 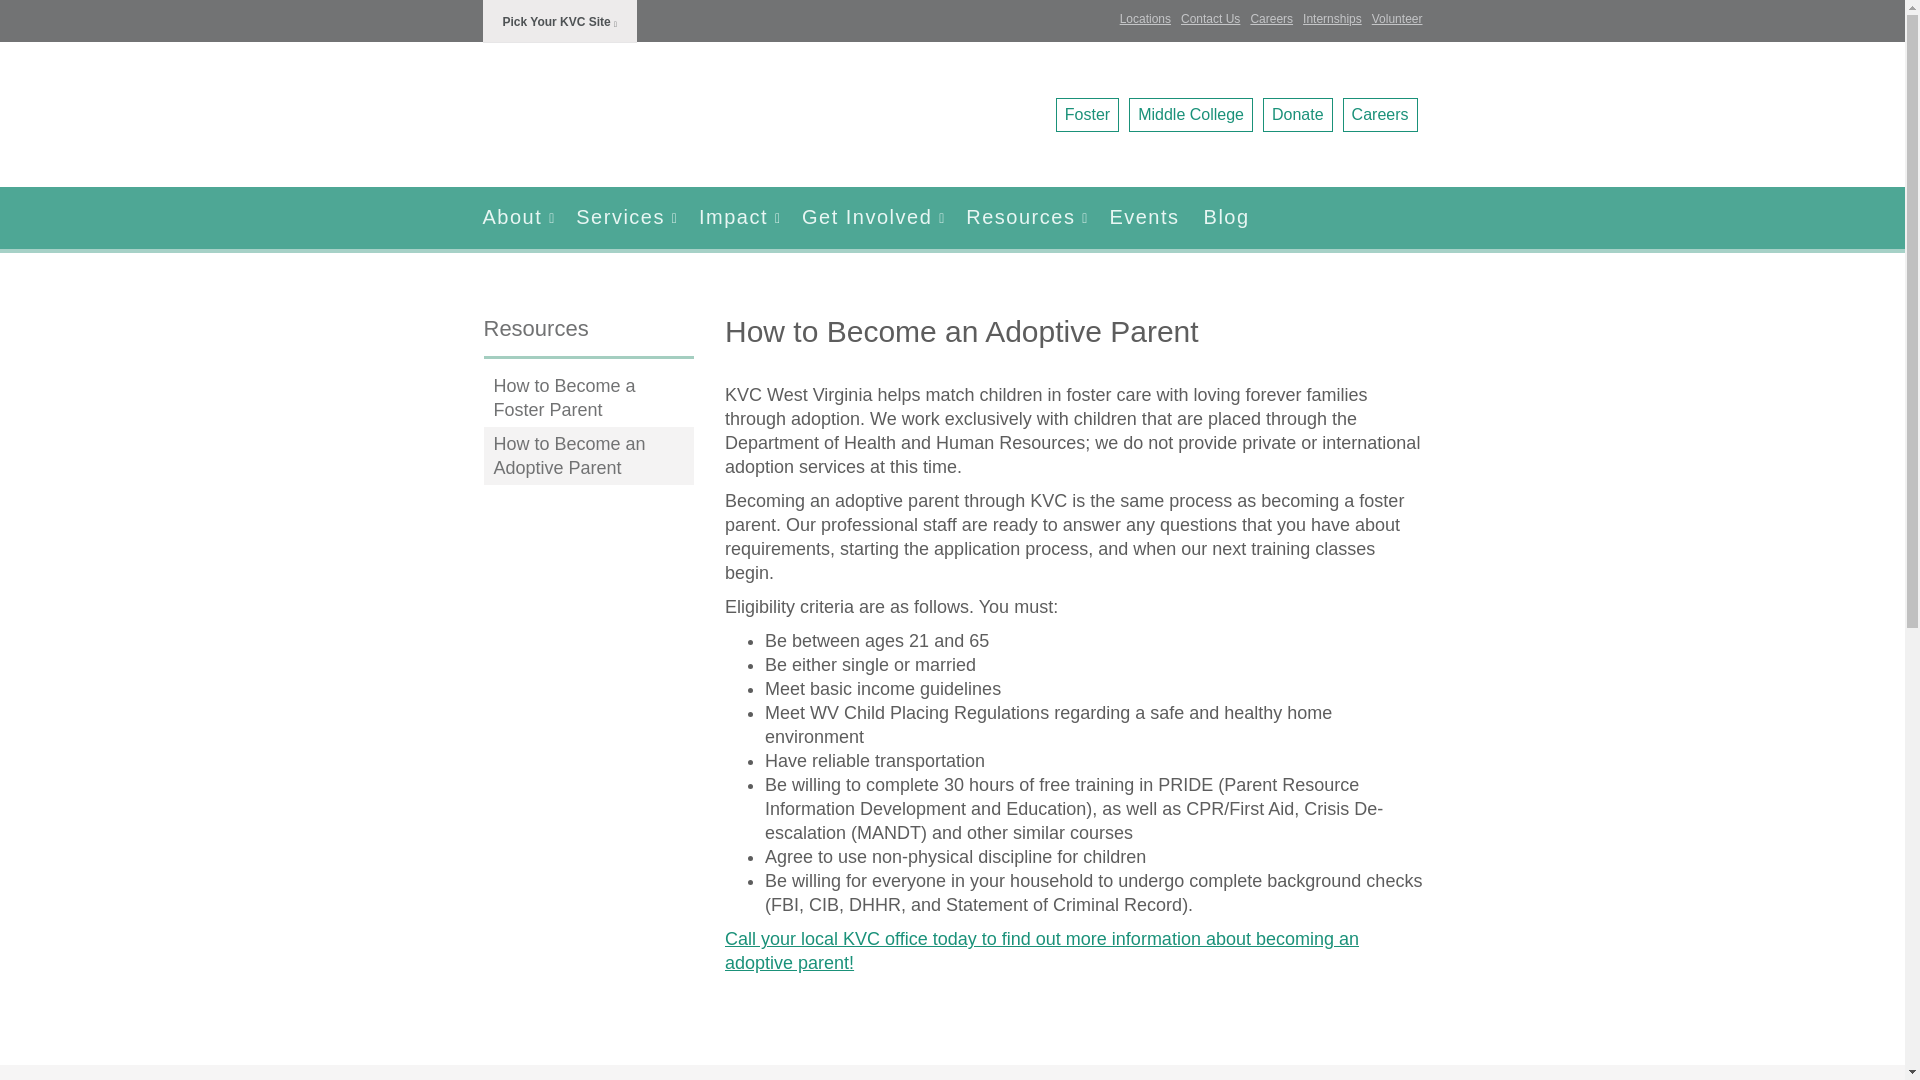 What do you see at coordinates (1397, 18) in the screenshot?
I see `Volunteer` at bounding box center [1397, 18].